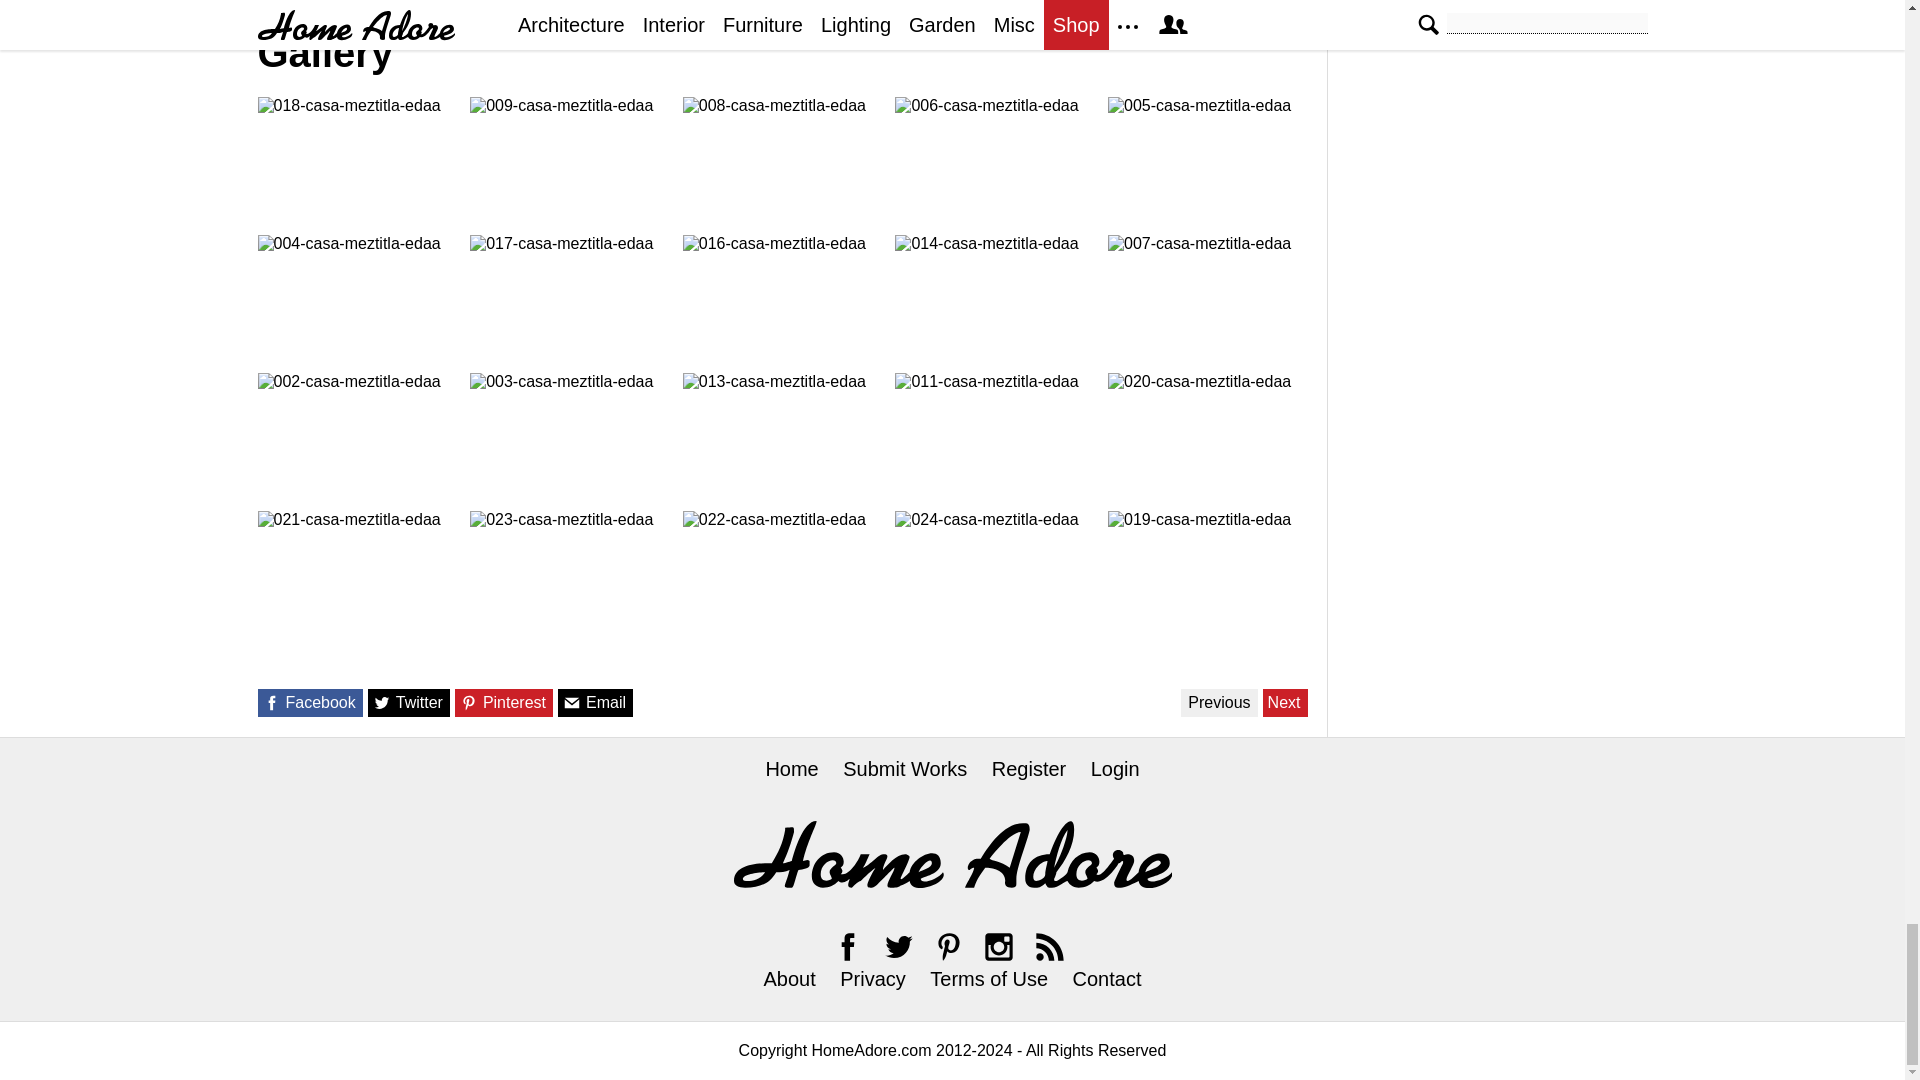  I want to click on Share with a Friend, so click(572, 702).